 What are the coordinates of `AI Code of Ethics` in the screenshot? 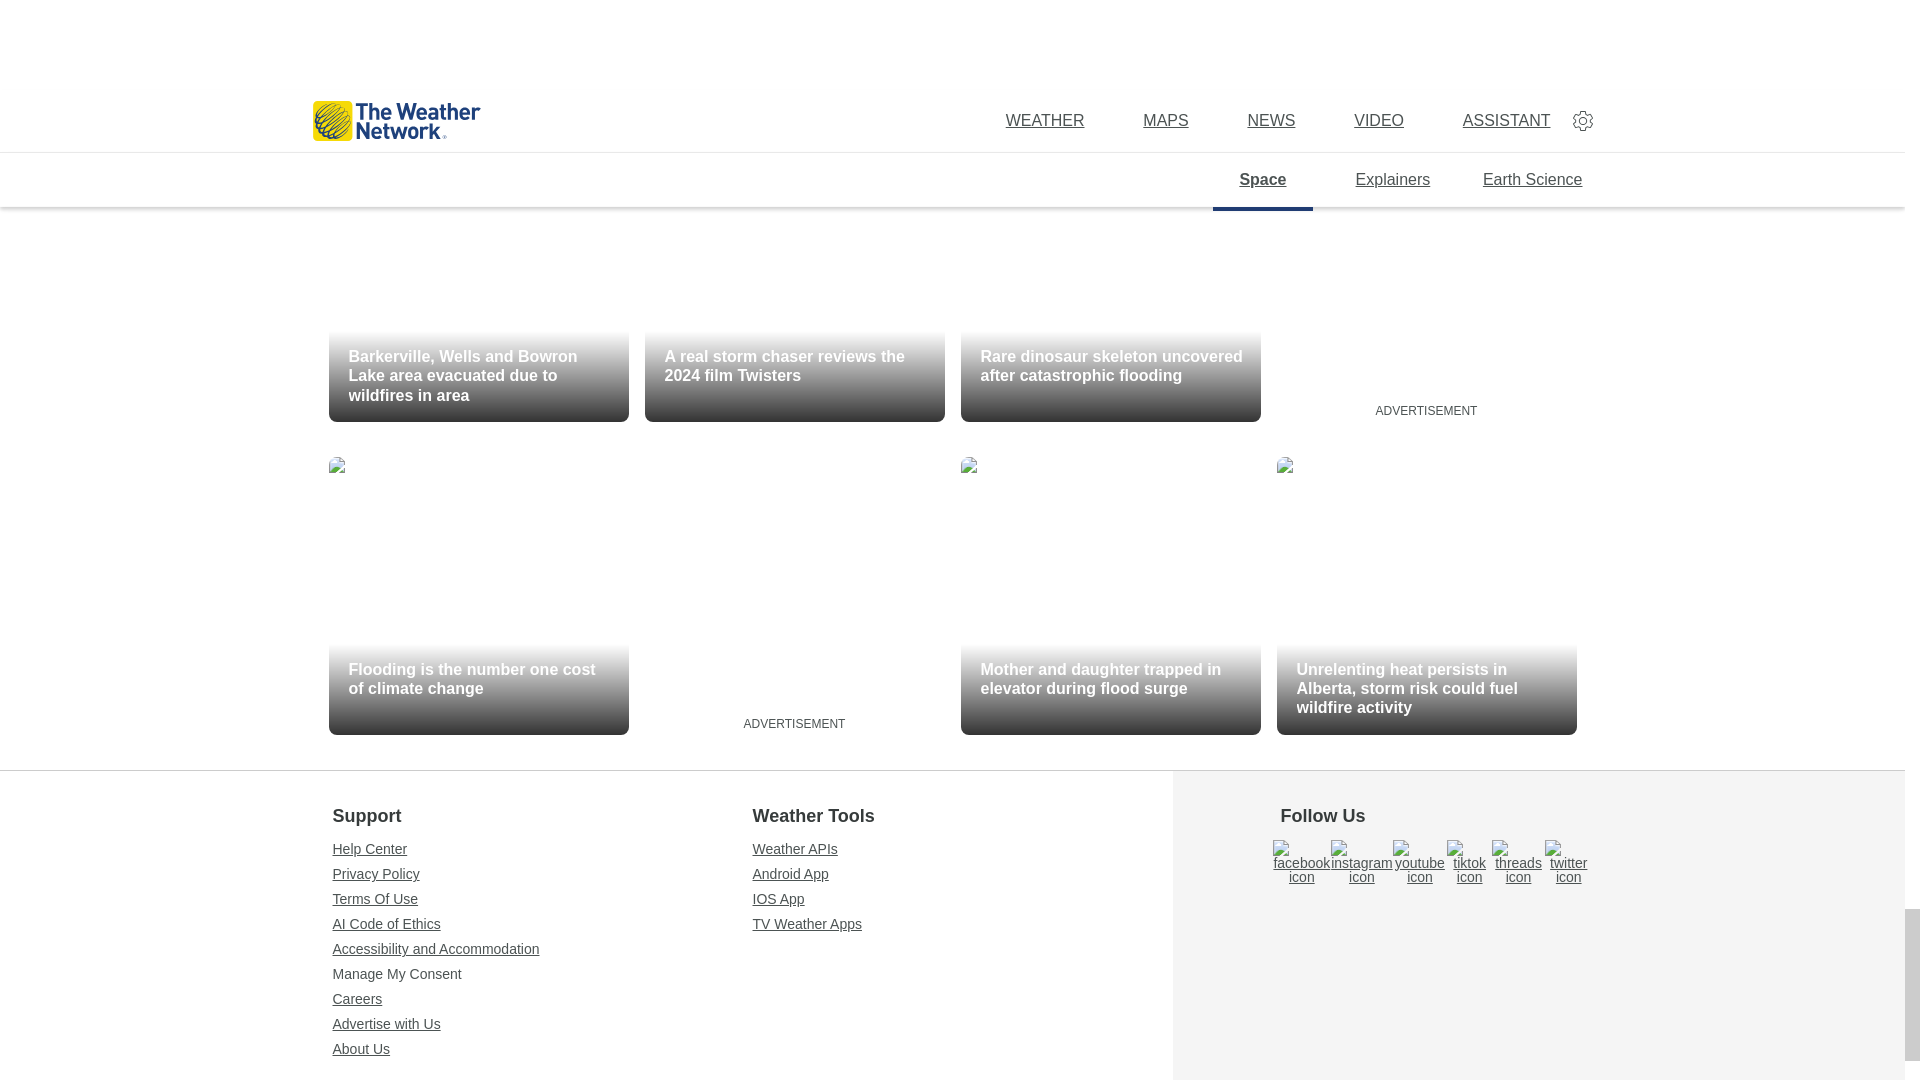 It's located at (542, 923).